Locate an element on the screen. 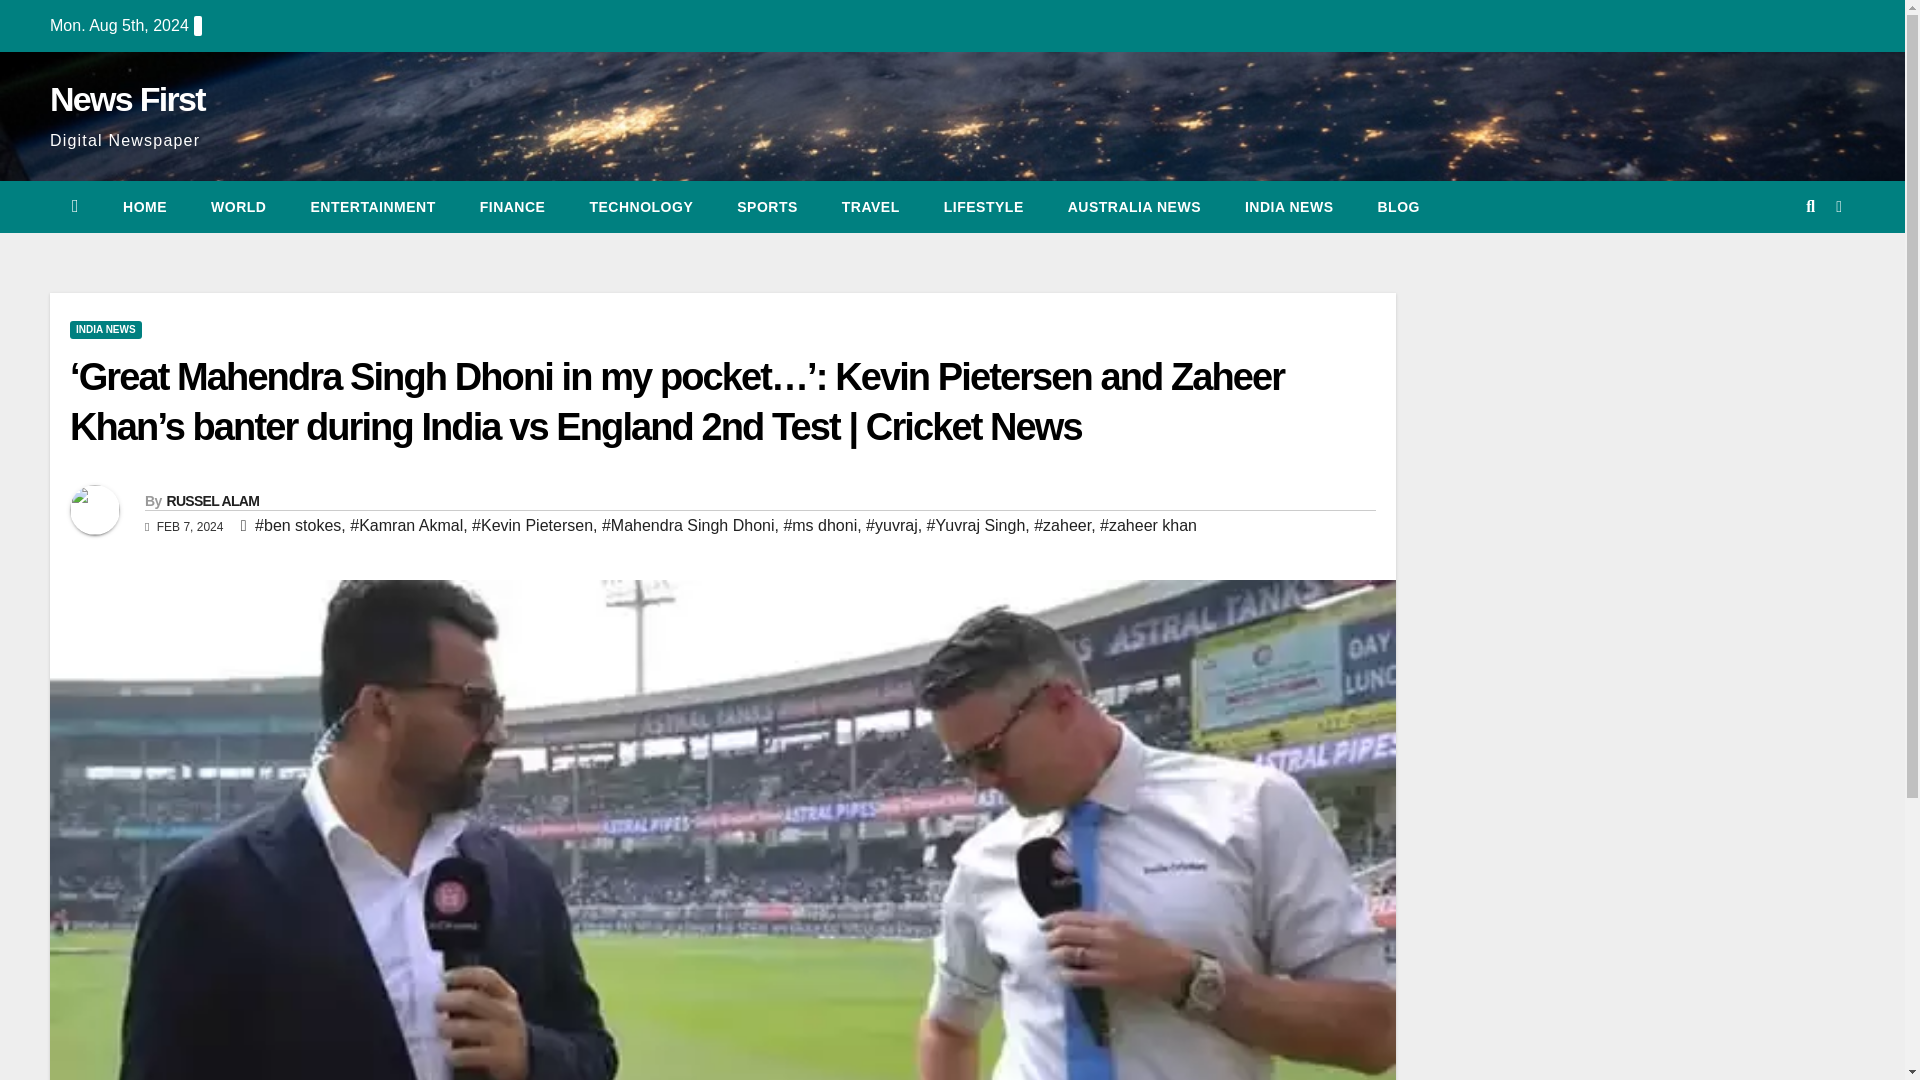 This screenshot has width=1920, height=1080. WORLD is located at coordinates (238, 207).